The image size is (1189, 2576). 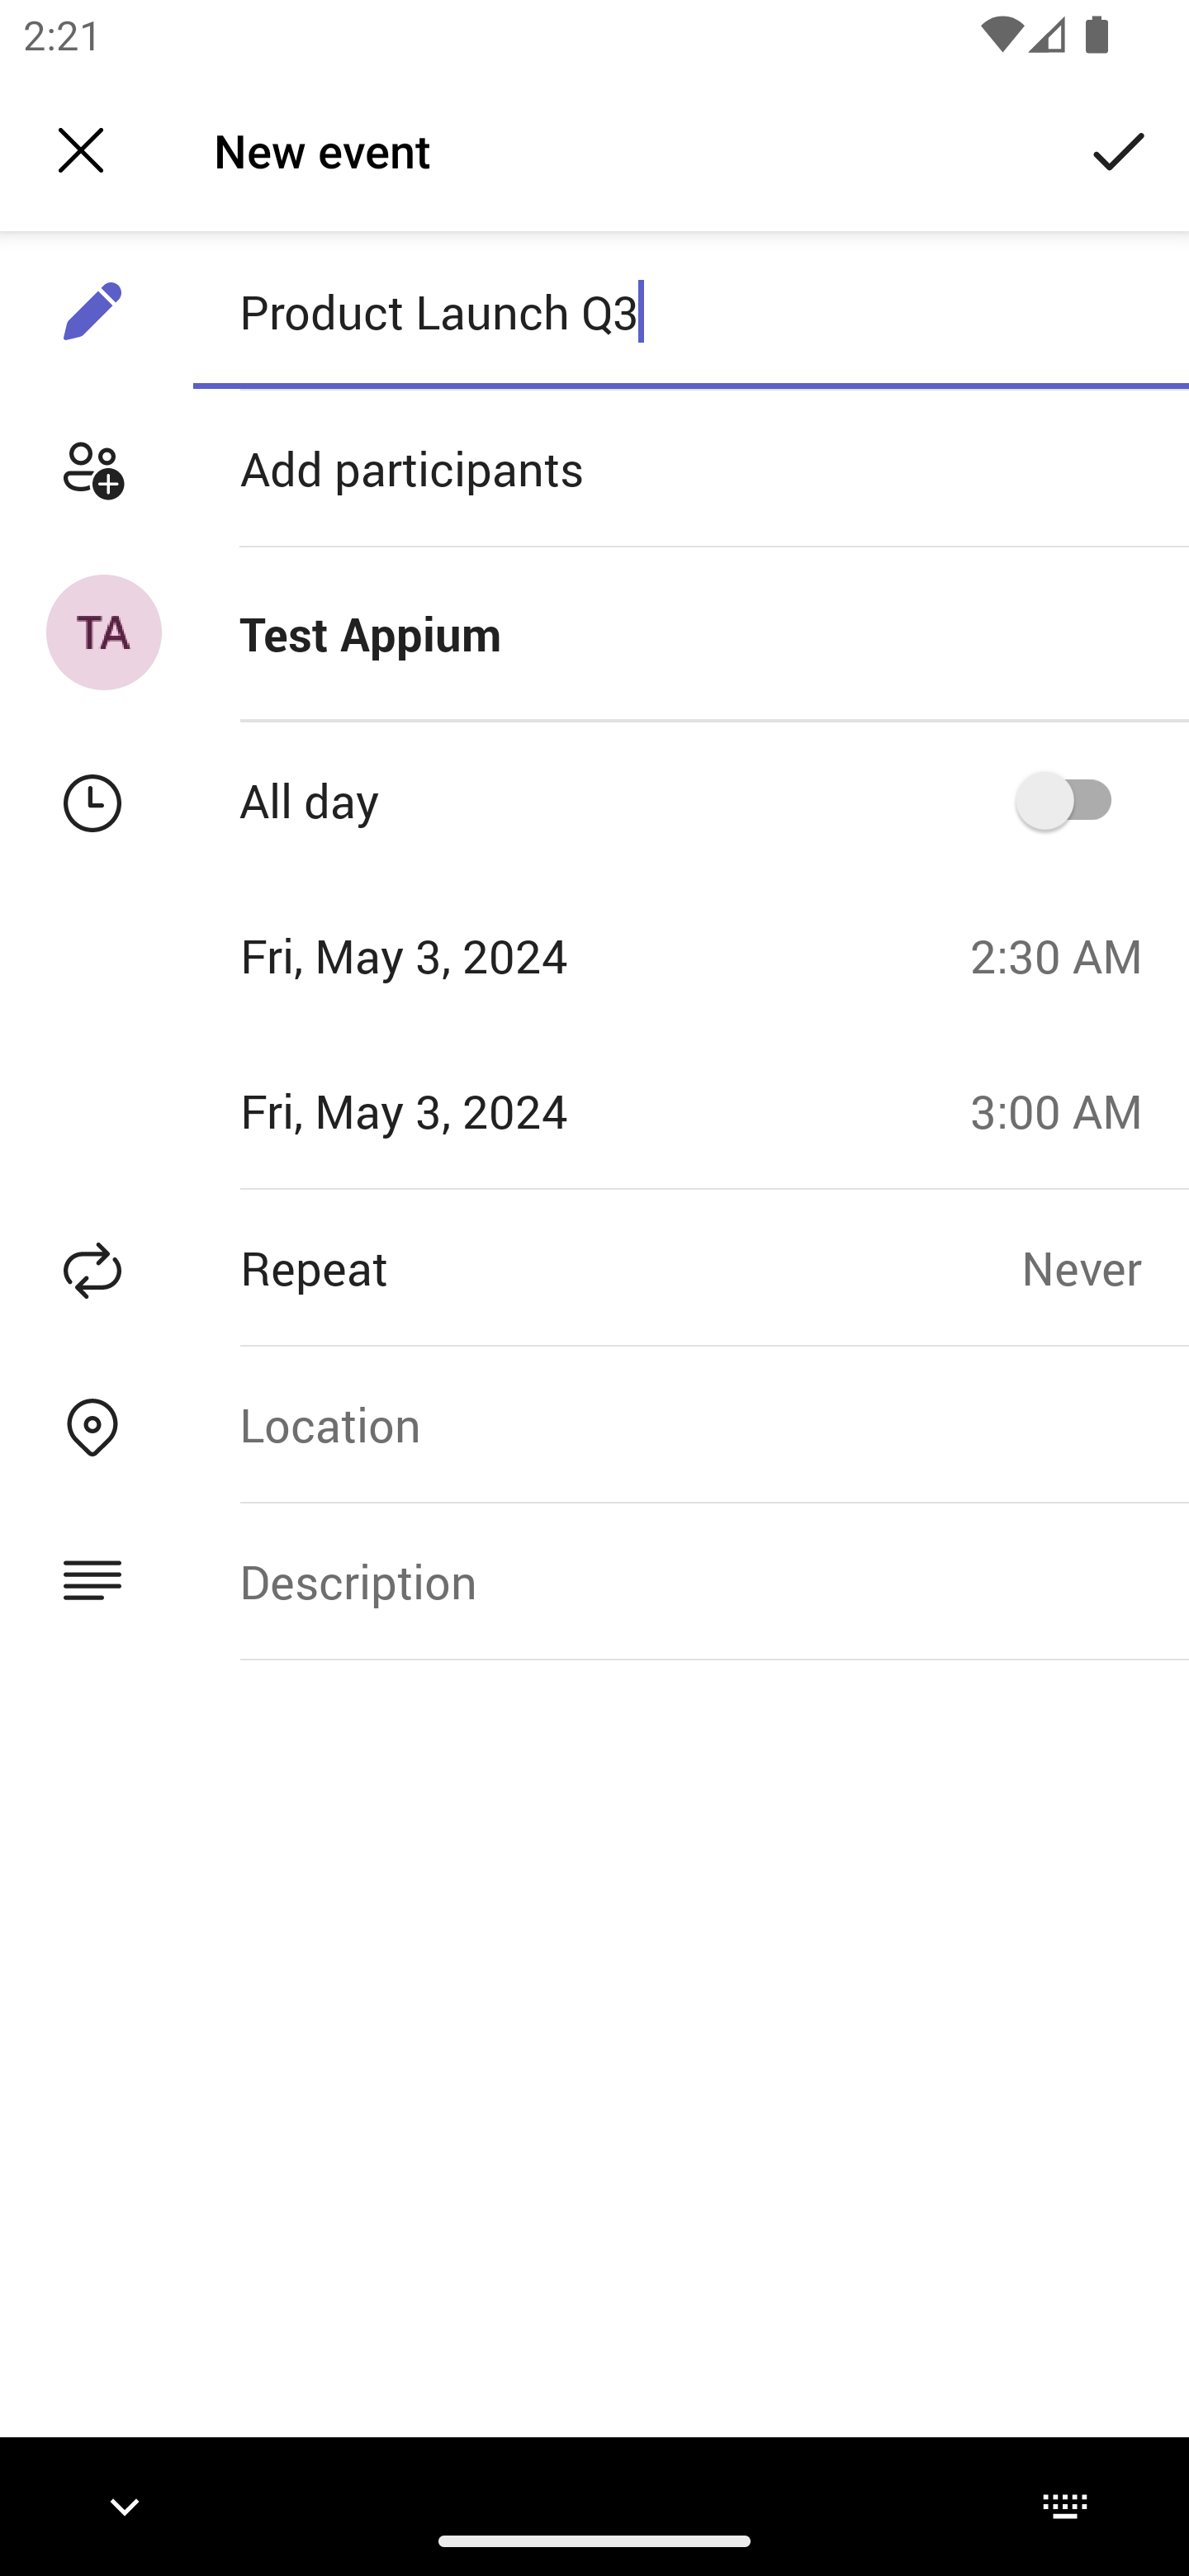 What do you see at coordinates (474, 955) in the screenshot?
I see `Fri, May 3, 2024 Starts Friday May 03, 2024` at bounding box center [474, 955].